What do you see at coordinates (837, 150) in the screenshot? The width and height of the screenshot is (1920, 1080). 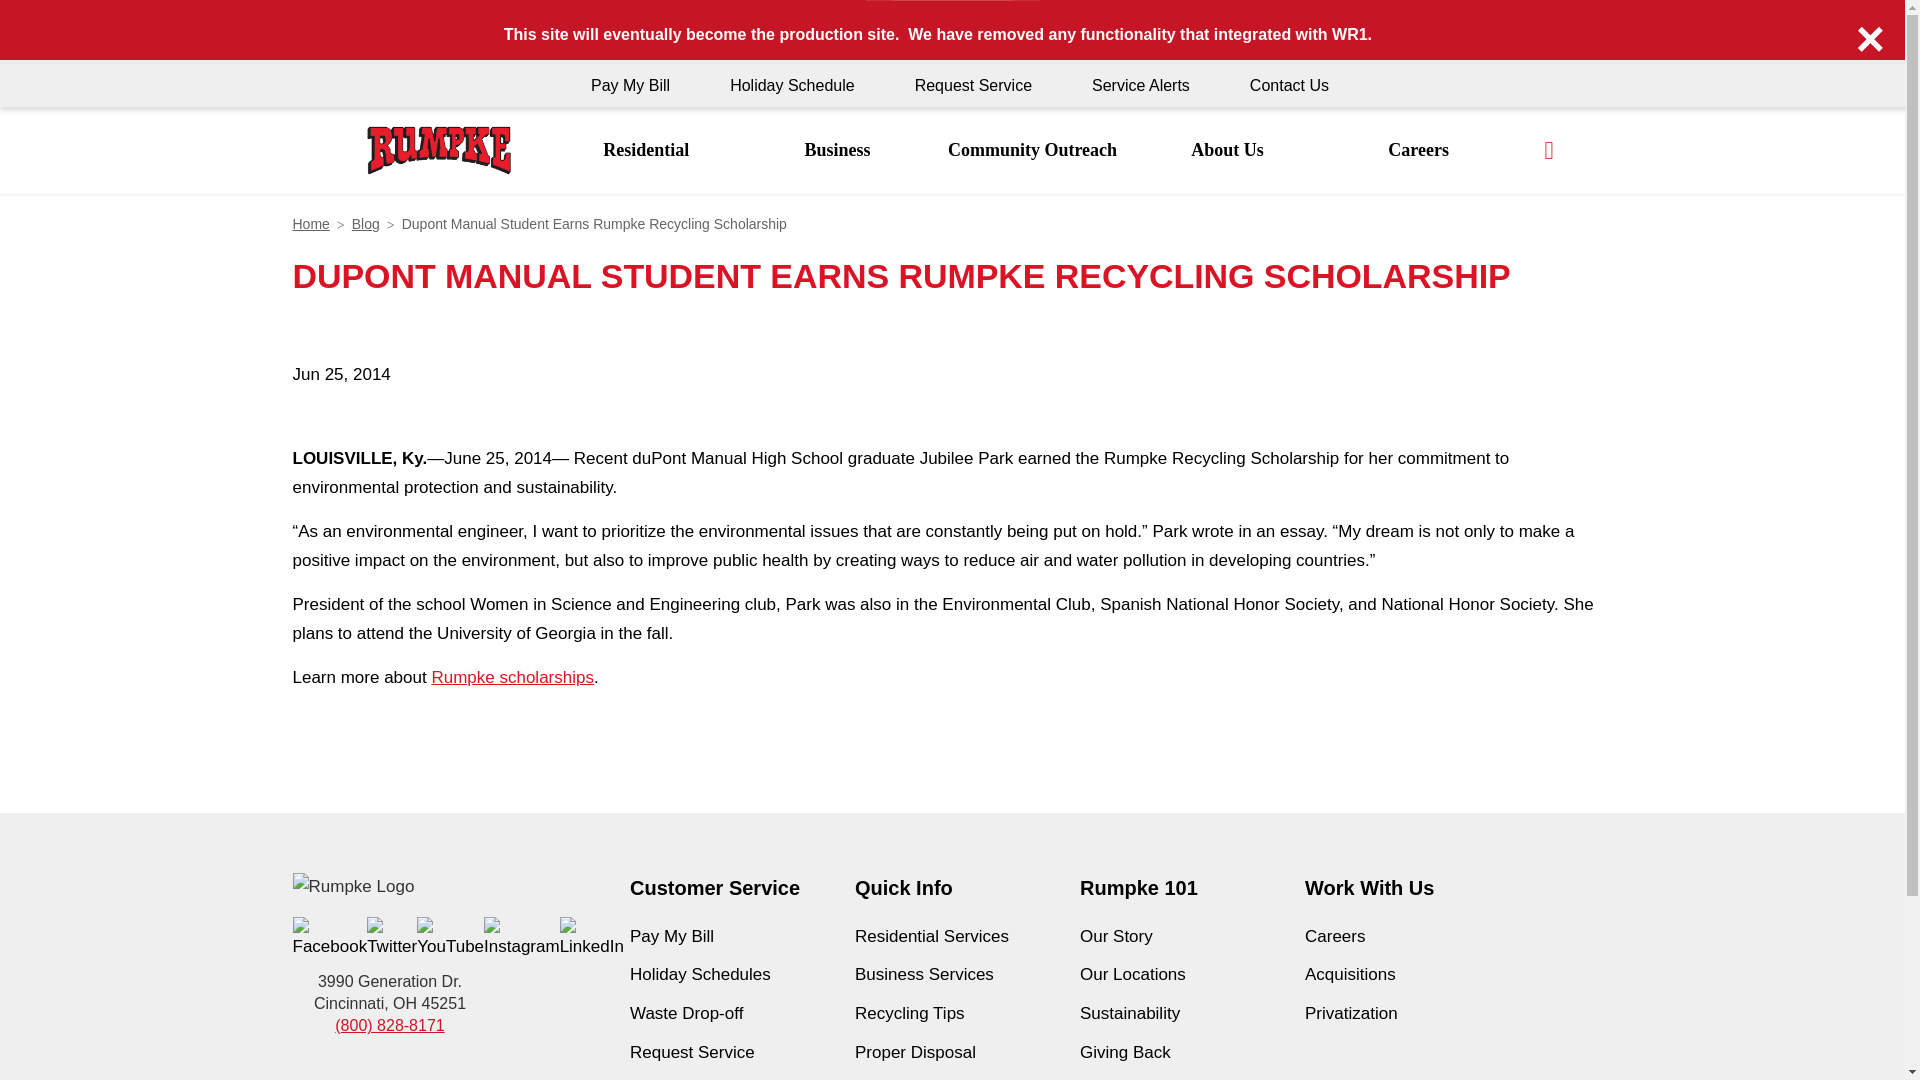 I see `Business` at bounding box center [837, 150].